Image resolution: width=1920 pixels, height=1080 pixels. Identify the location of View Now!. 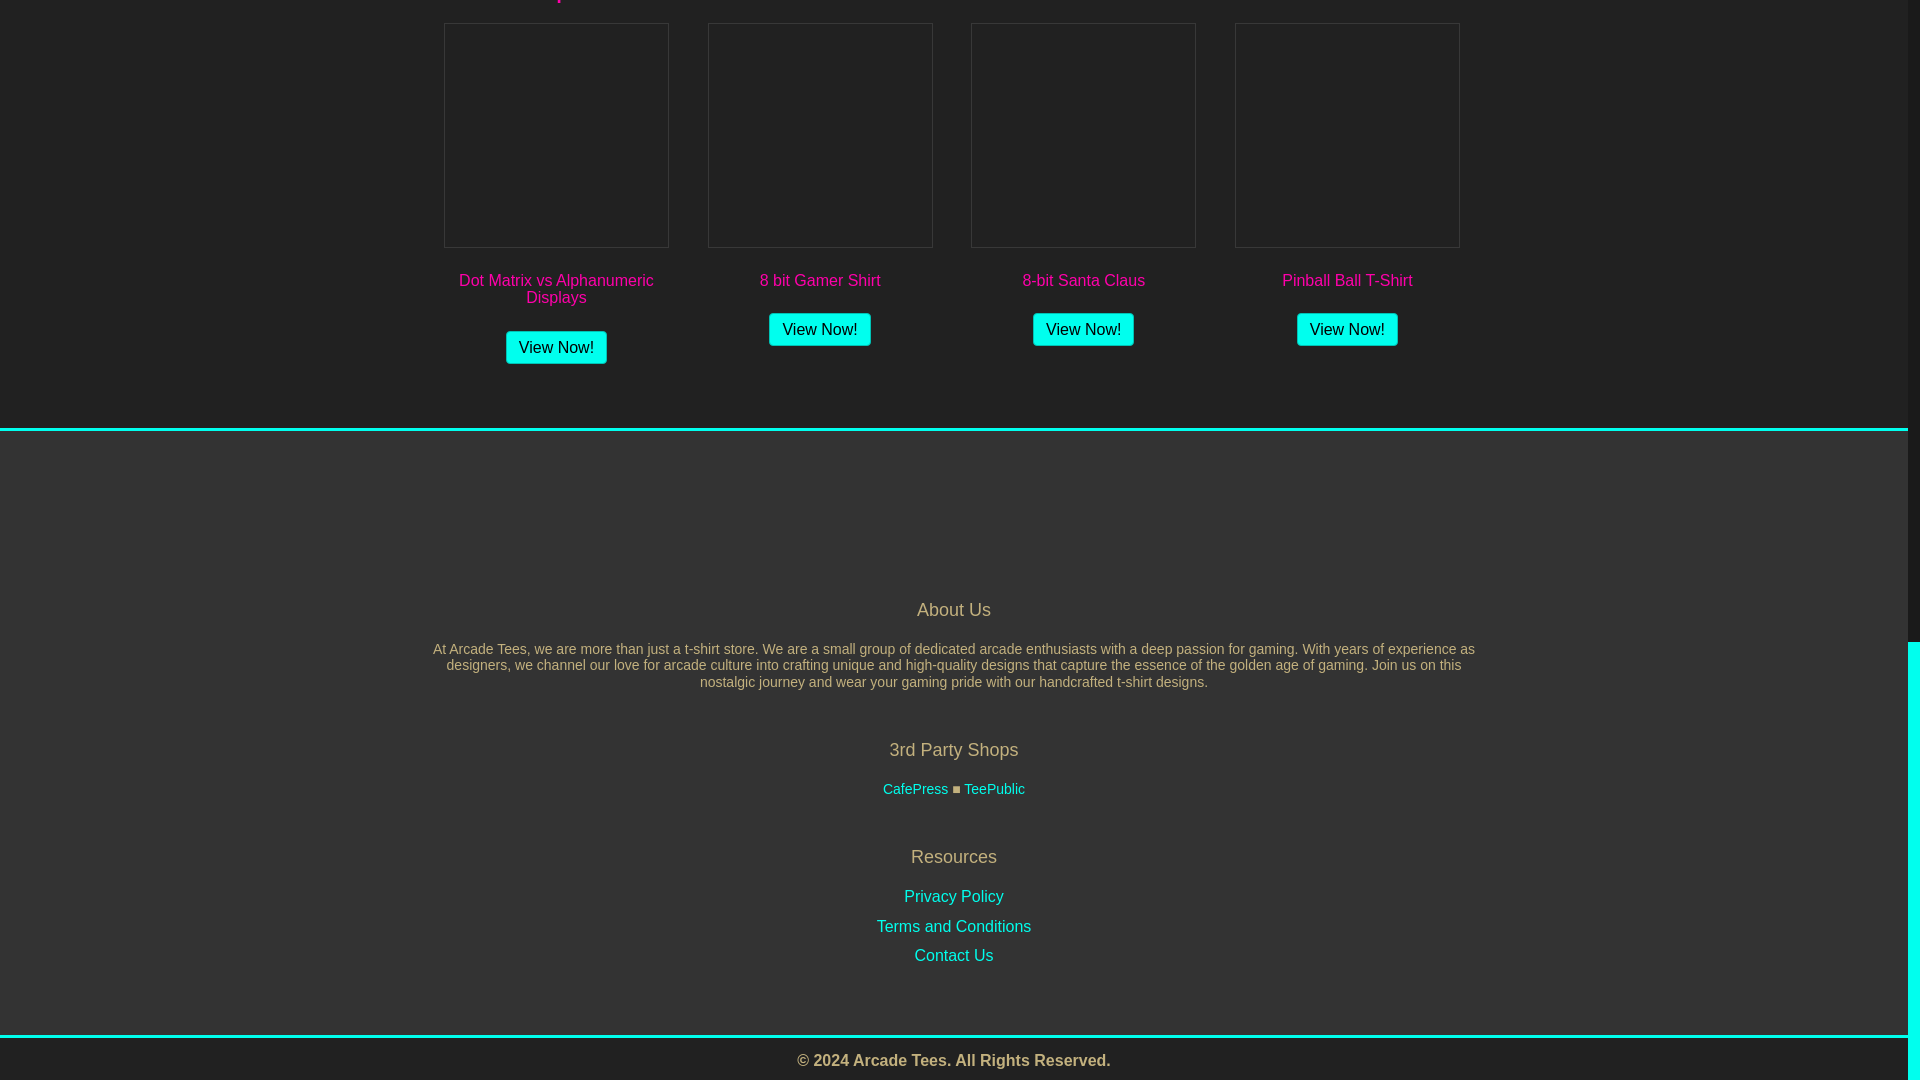
(556, 346).